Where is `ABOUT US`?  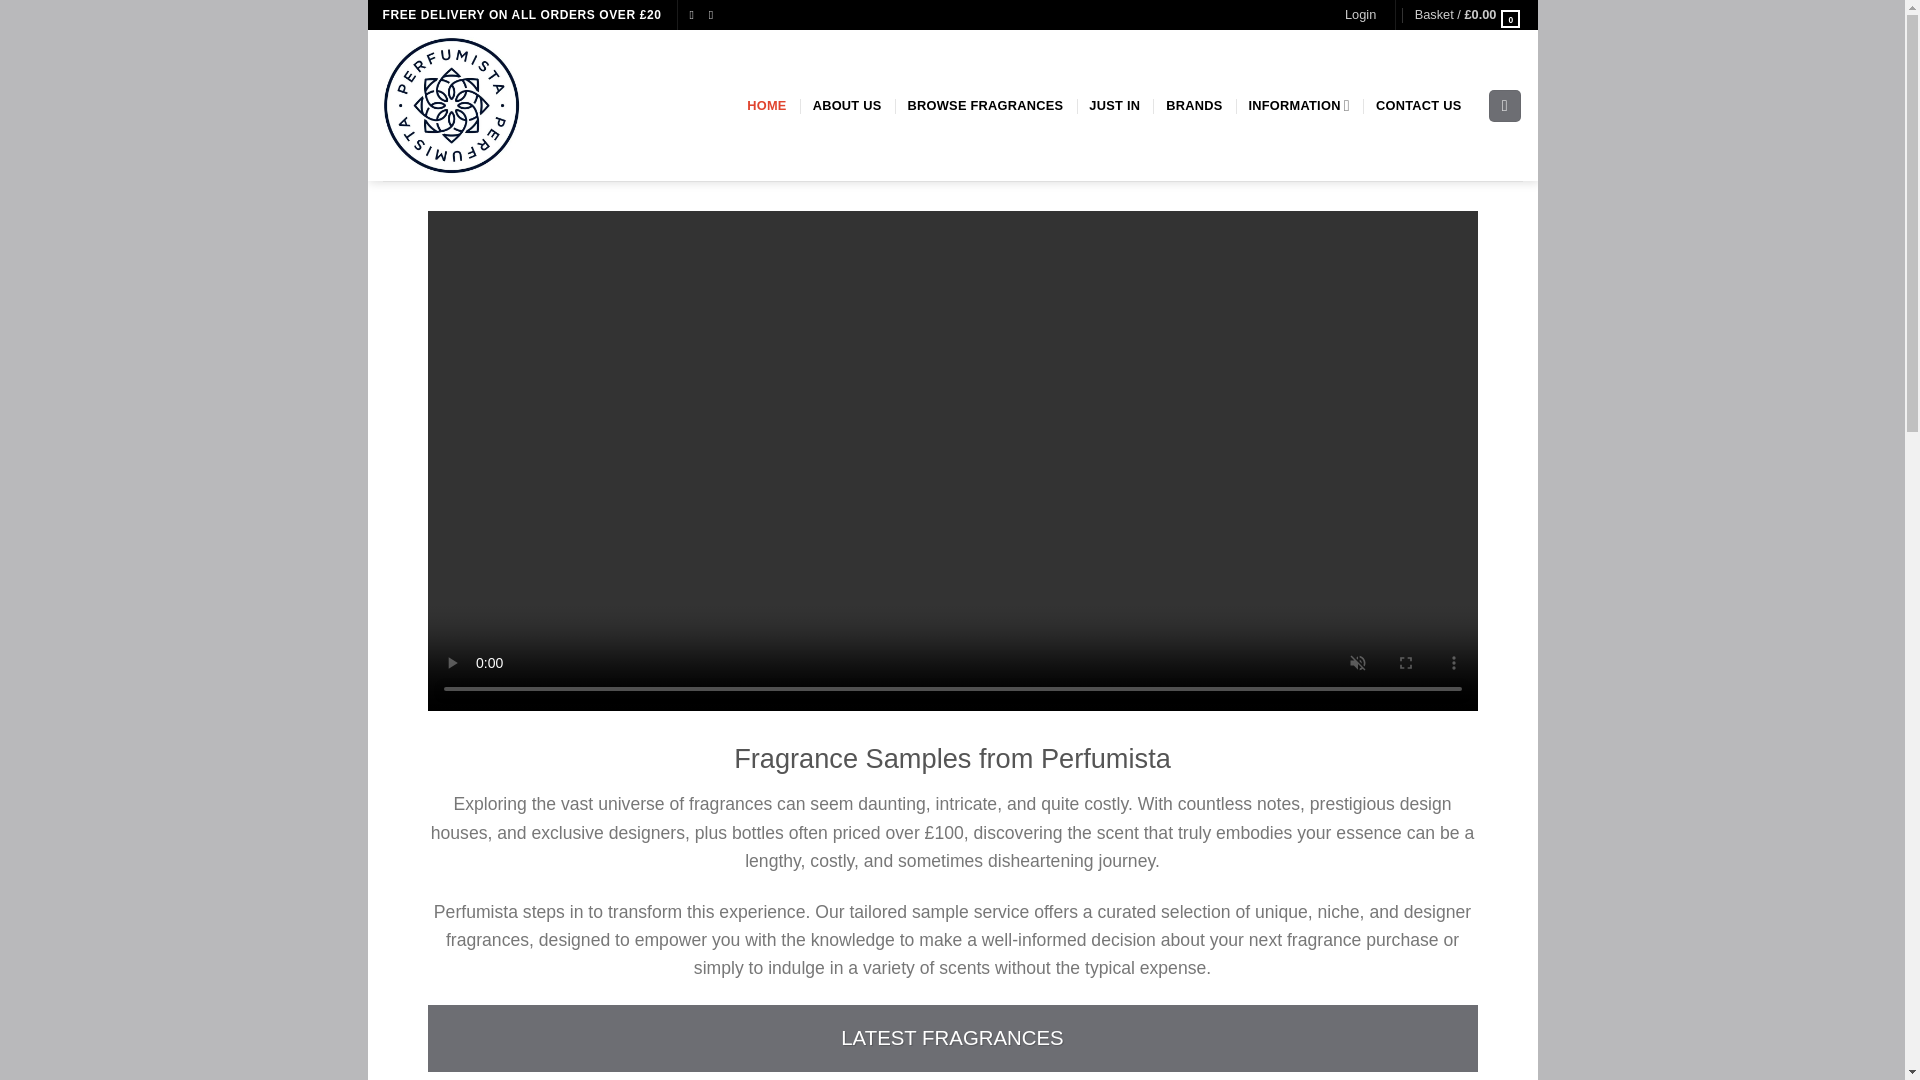 ABOUT US is located at coordinates (846, 106).